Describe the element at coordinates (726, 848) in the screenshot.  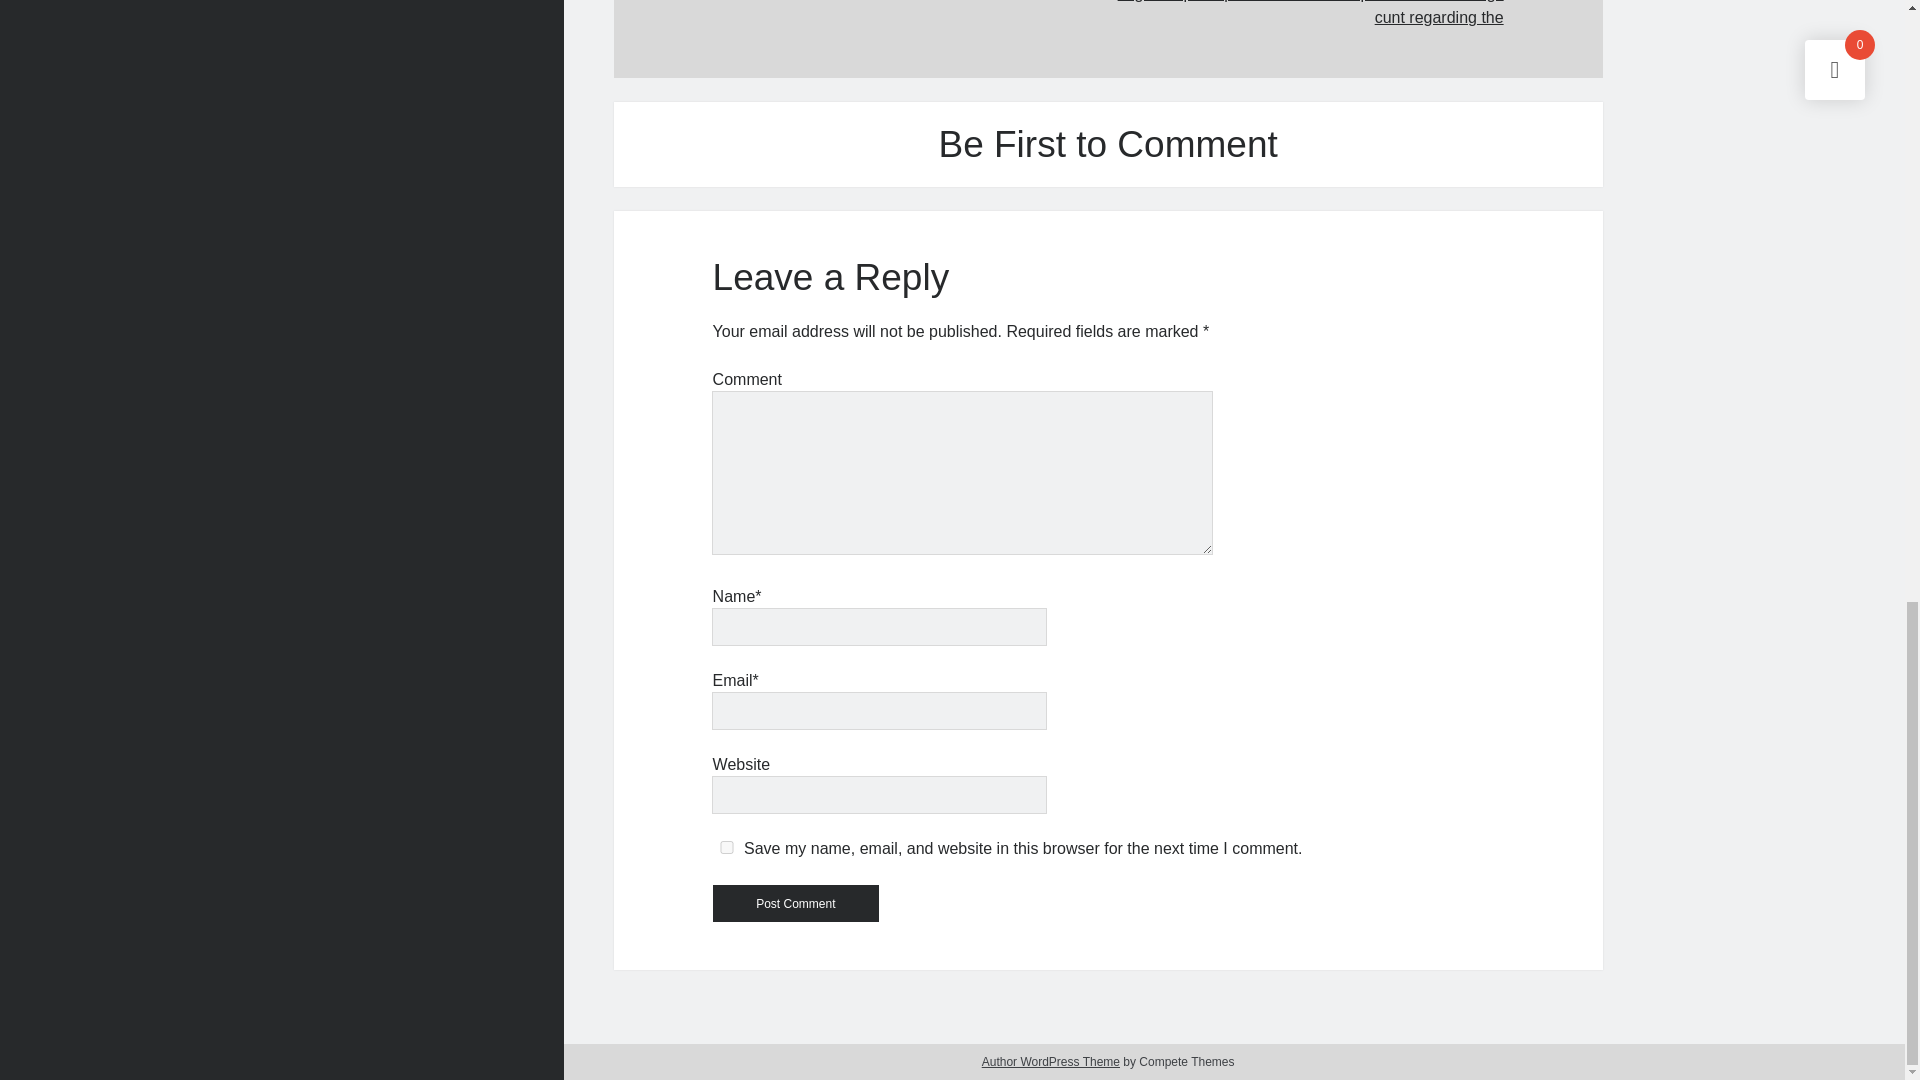
I see `yes` at that location.